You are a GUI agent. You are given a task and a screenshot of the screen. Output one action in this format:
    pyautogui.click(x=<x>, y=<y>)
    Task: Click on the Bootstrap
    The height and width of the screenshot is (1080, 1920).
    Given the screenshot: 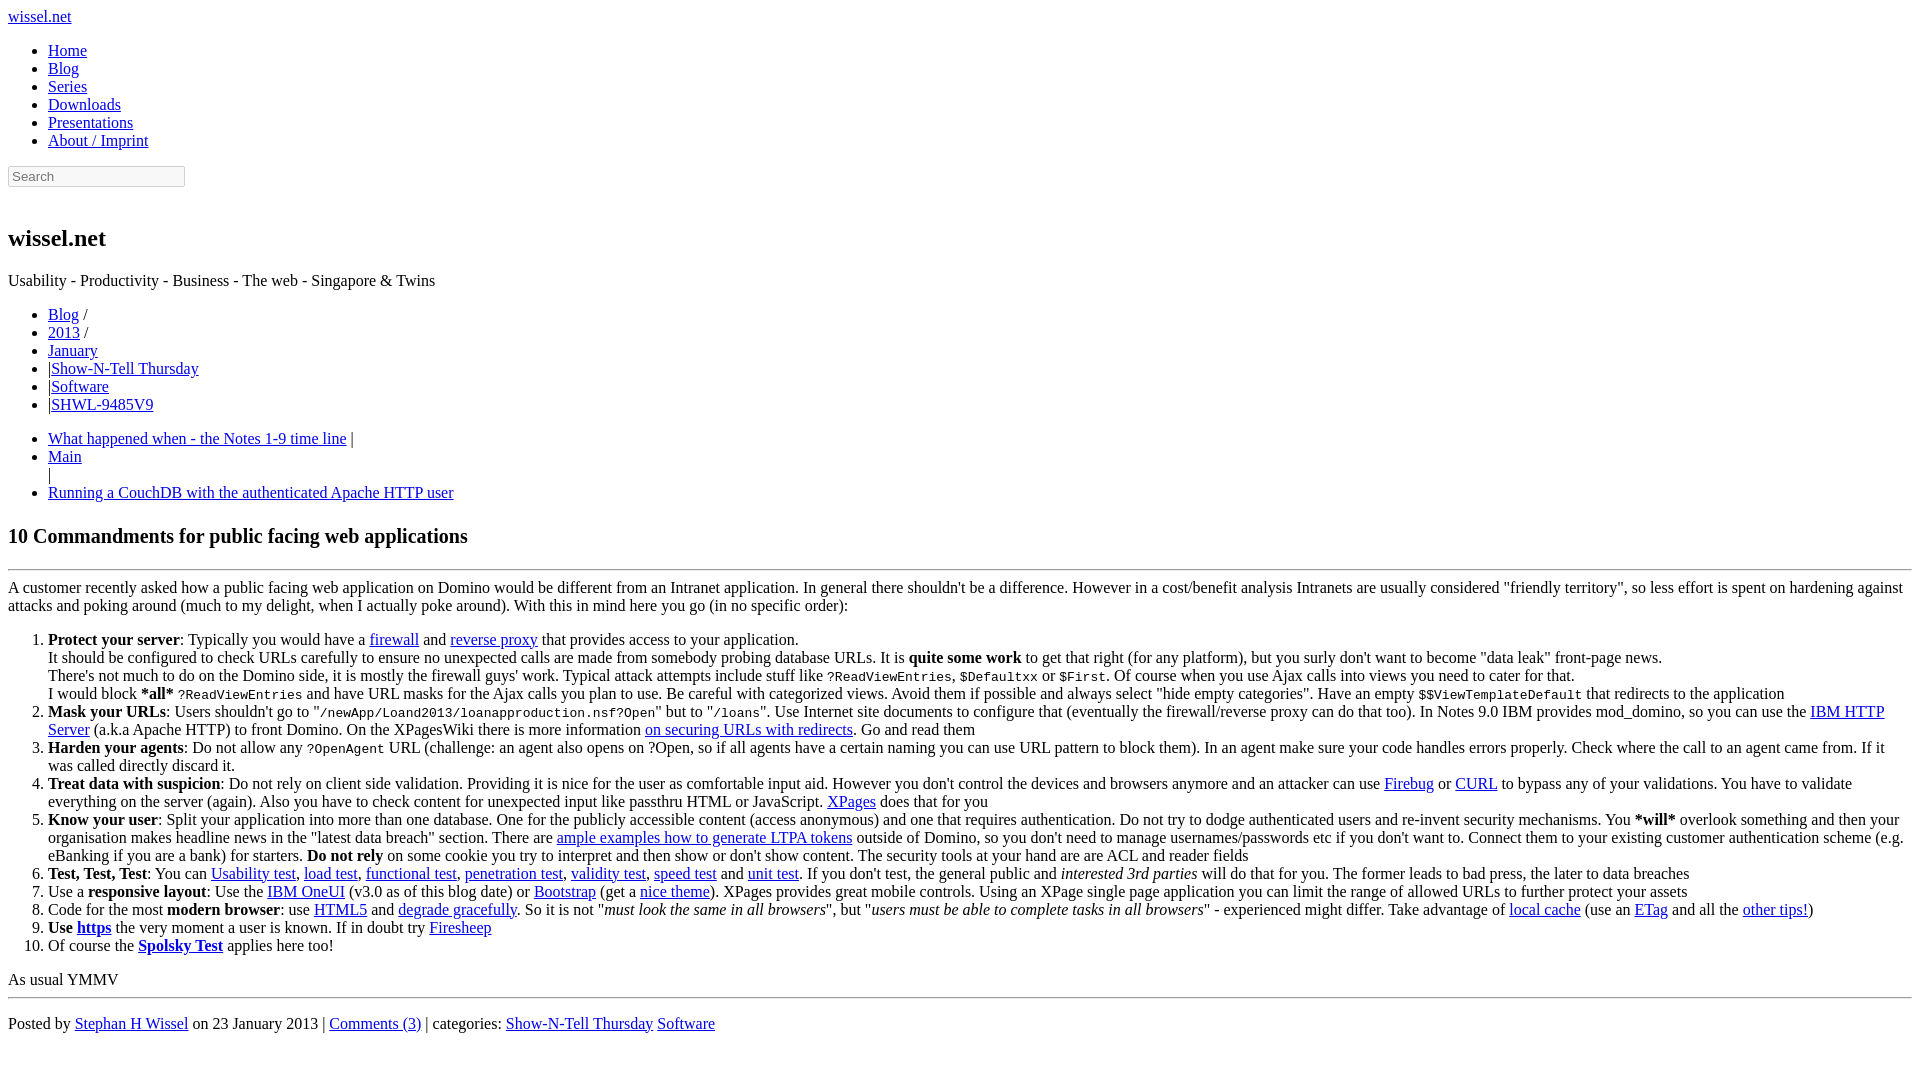 What is the action you would take?
    pyautogui.click(x=564, y=891)
    